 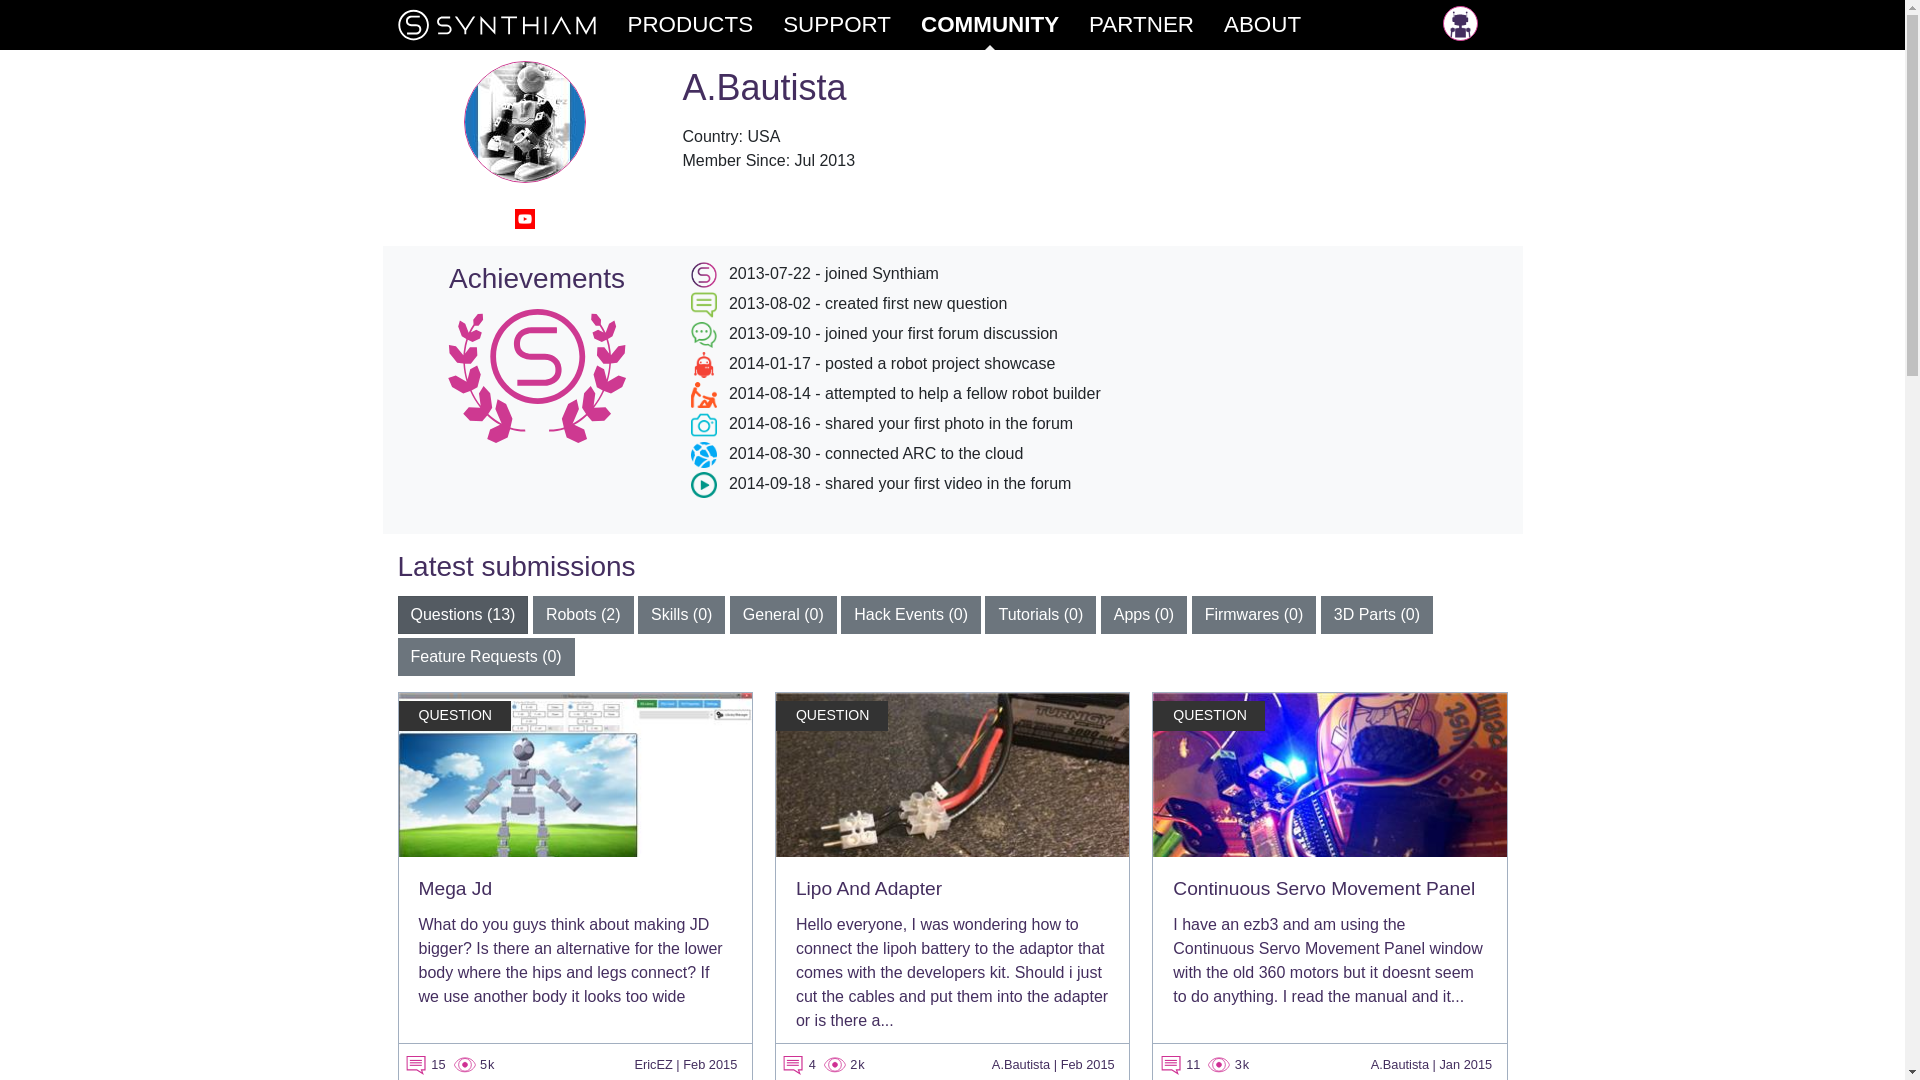 What do you see at coordinates (710, 1064) in the screenshot?
I see `2015-02-23 23:41 UTC` at bounding box center [710, 1064].